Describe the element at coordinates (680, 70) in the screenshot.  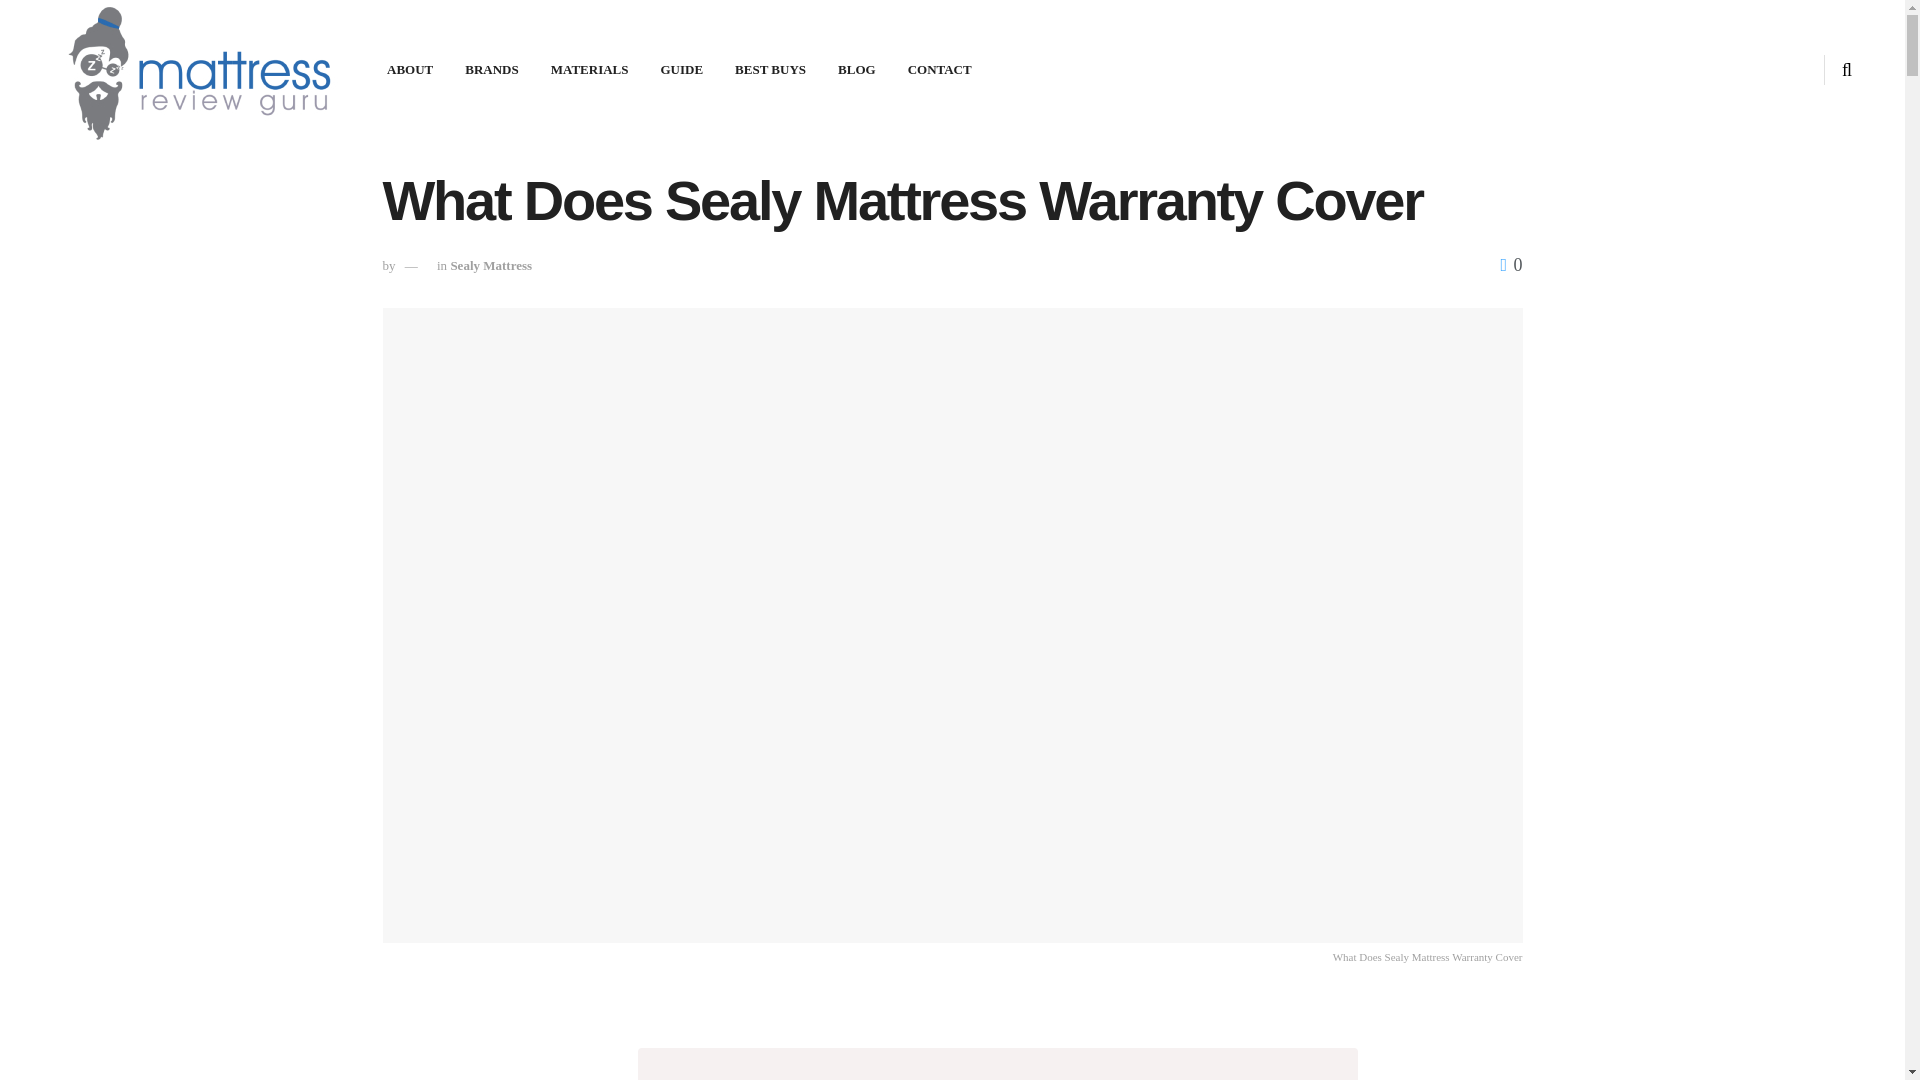
I see `GUIDE` at that location.